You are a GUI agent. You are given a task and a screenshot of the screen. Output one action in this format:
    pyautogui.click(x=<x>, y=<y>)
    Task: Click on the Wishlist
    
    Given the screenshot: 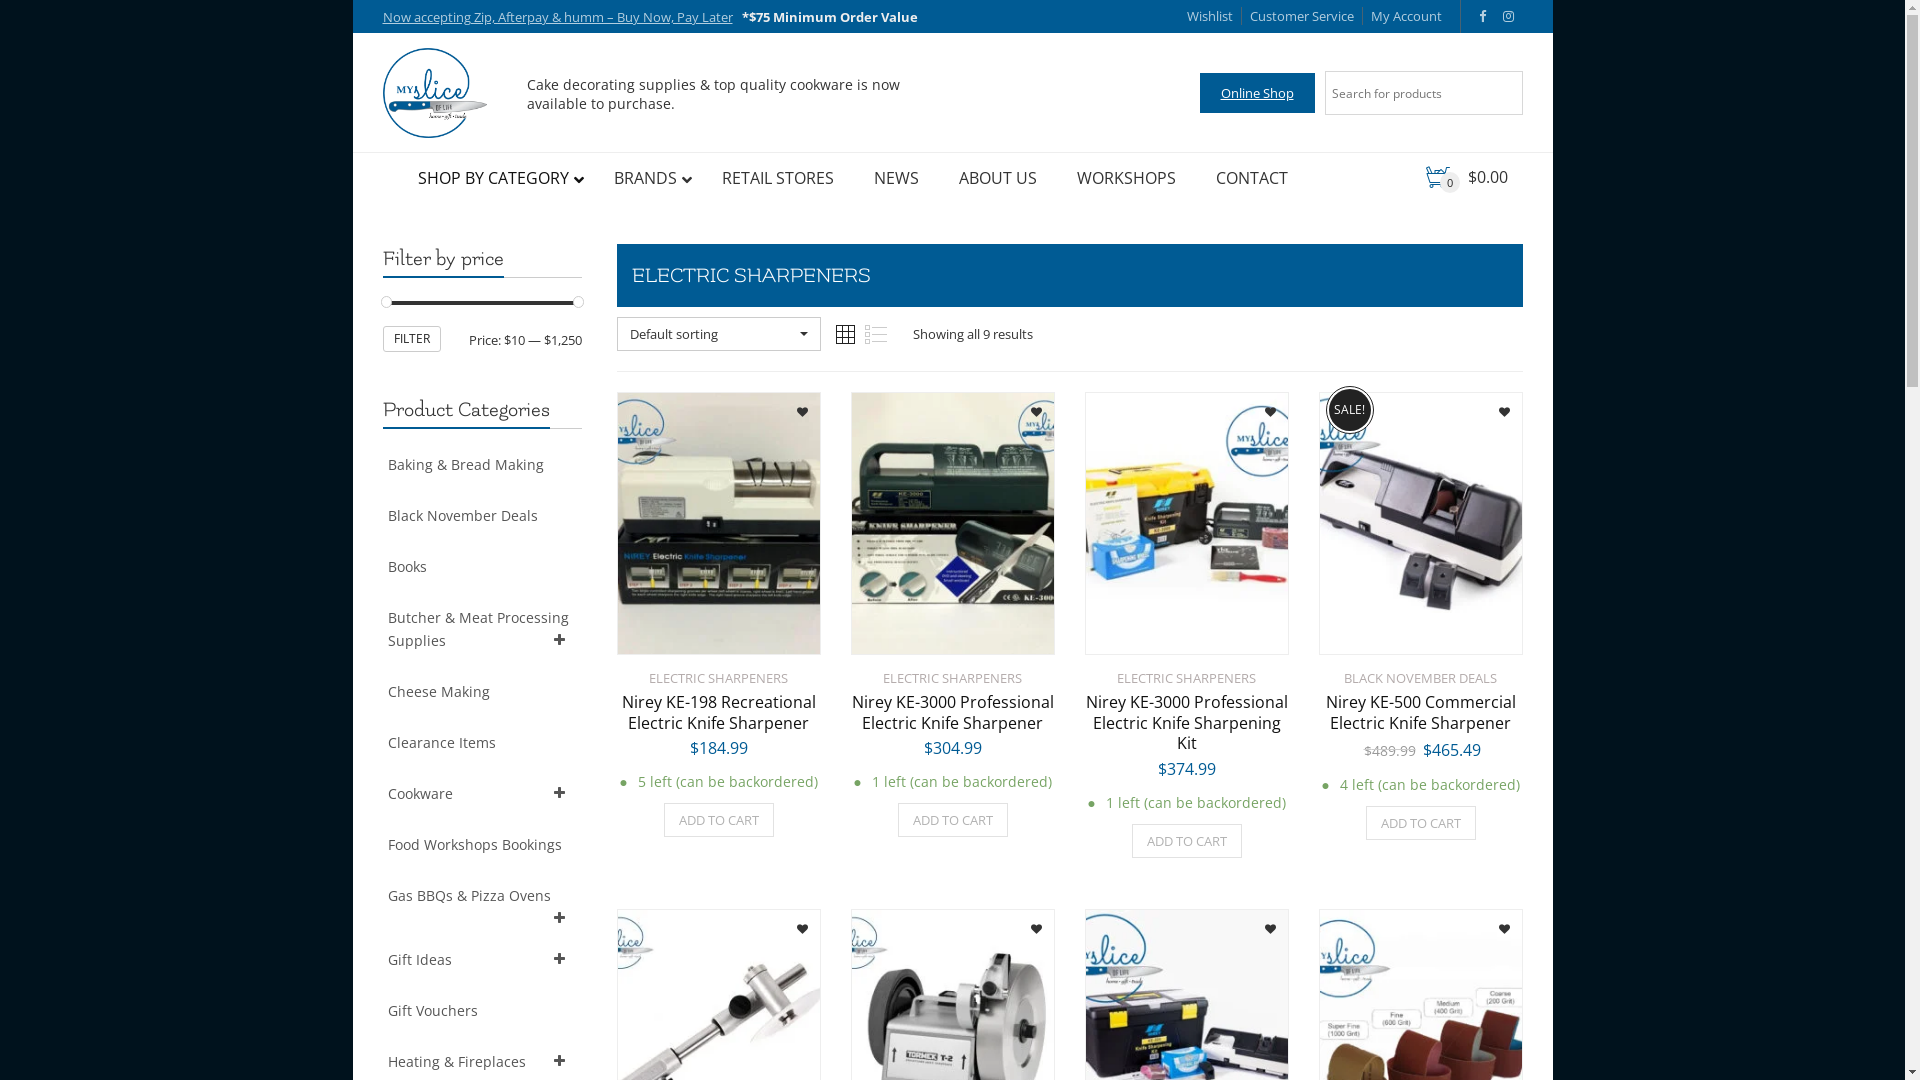 What is the action you would take?
    pyautogui.click(x=1209, y=16)
    